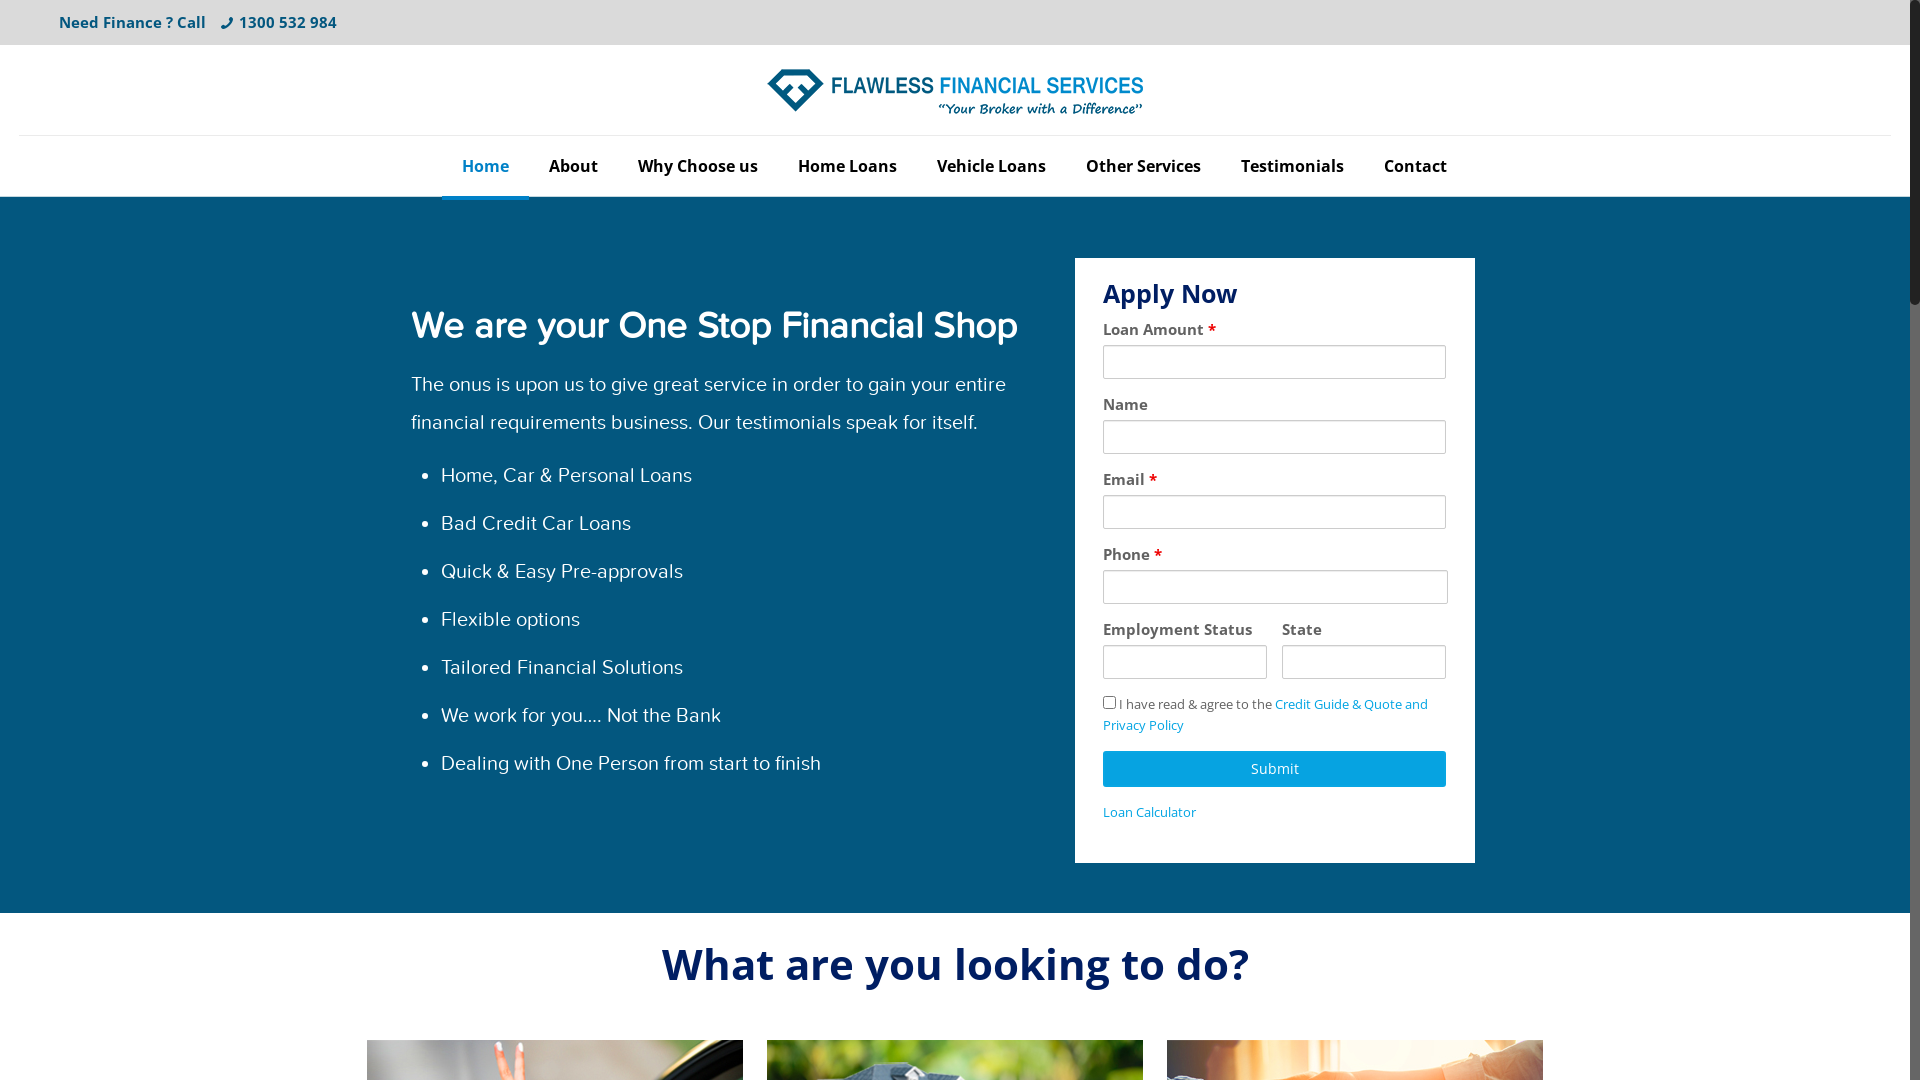 This screenshot has height=1080, width=1920. What do you see at coordinates (992, 166) in the screenshot?
I see `Vehicle Loans` at bounding box center [992, 166].